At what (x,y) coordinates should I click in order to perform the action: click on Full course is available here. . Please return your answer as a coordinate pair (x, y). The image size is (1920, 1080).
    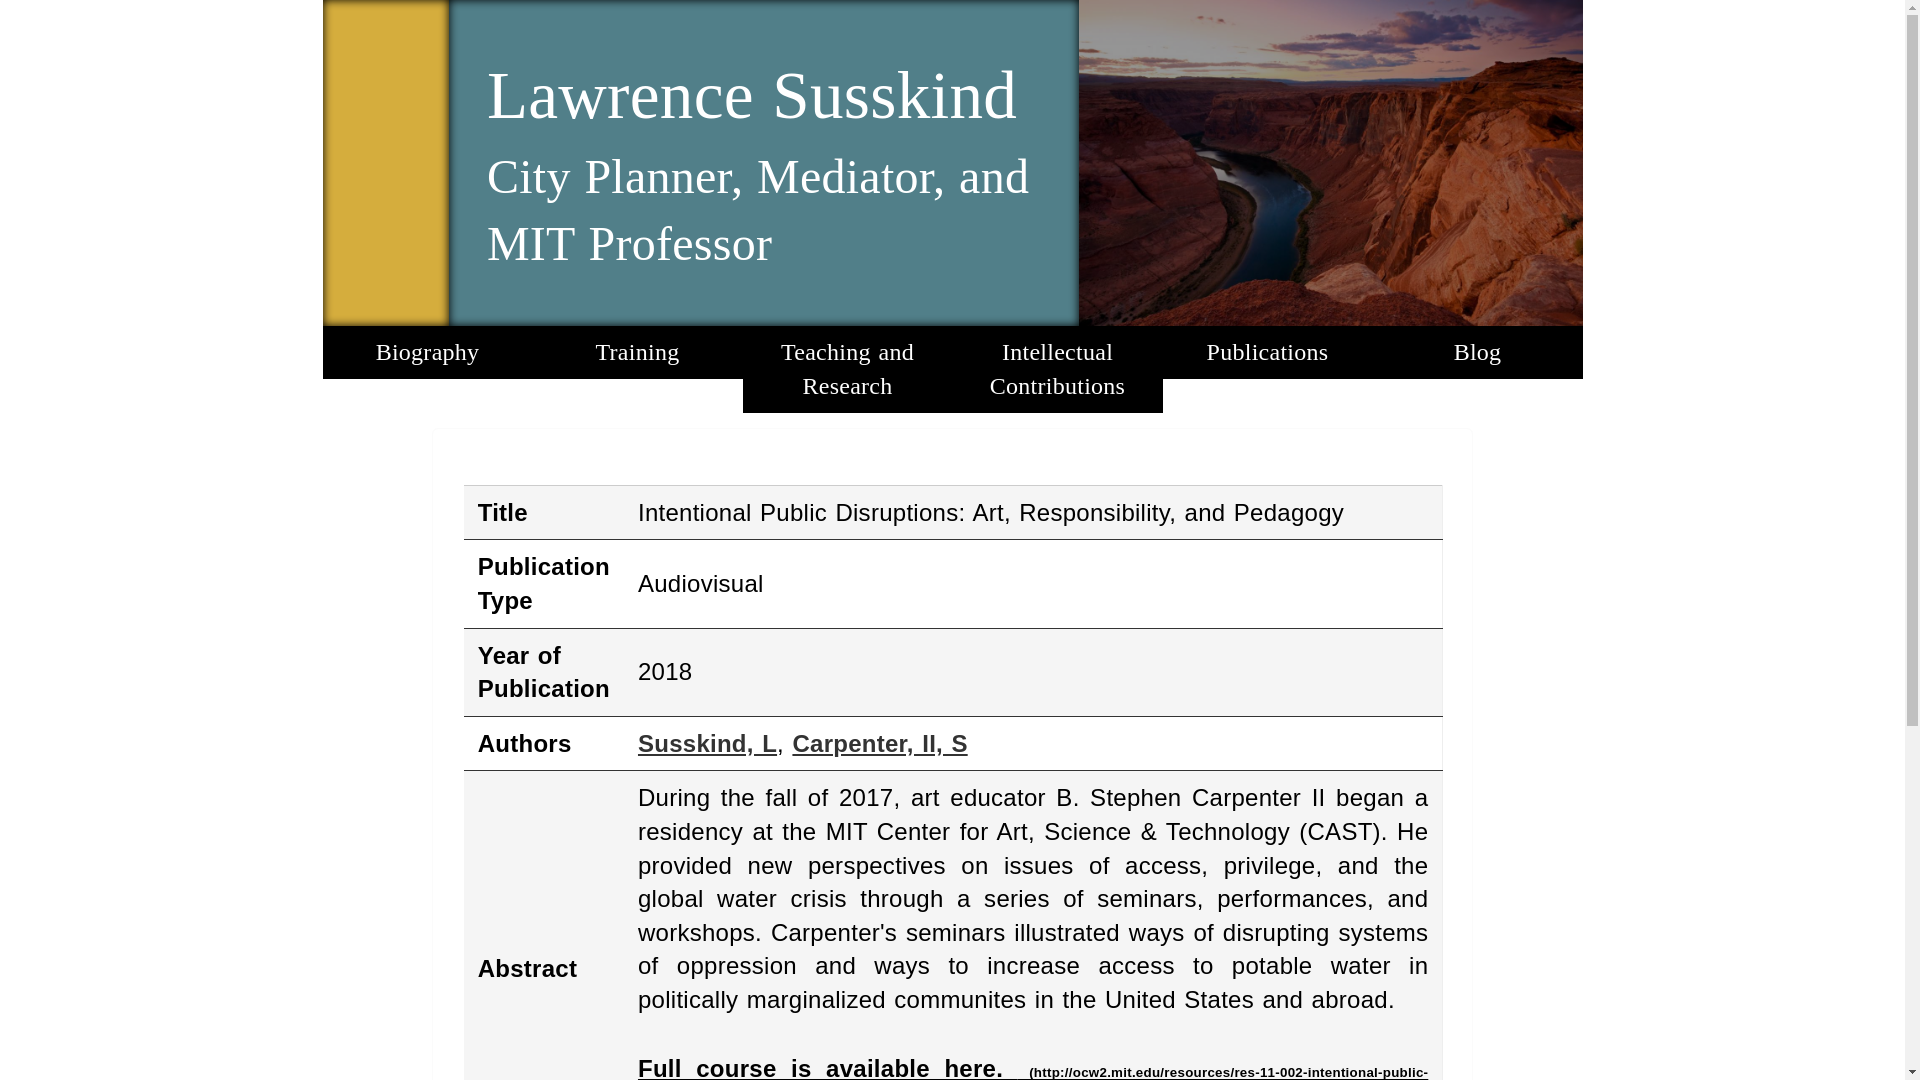
    Looking at the image, I should click on (1032, 1068).